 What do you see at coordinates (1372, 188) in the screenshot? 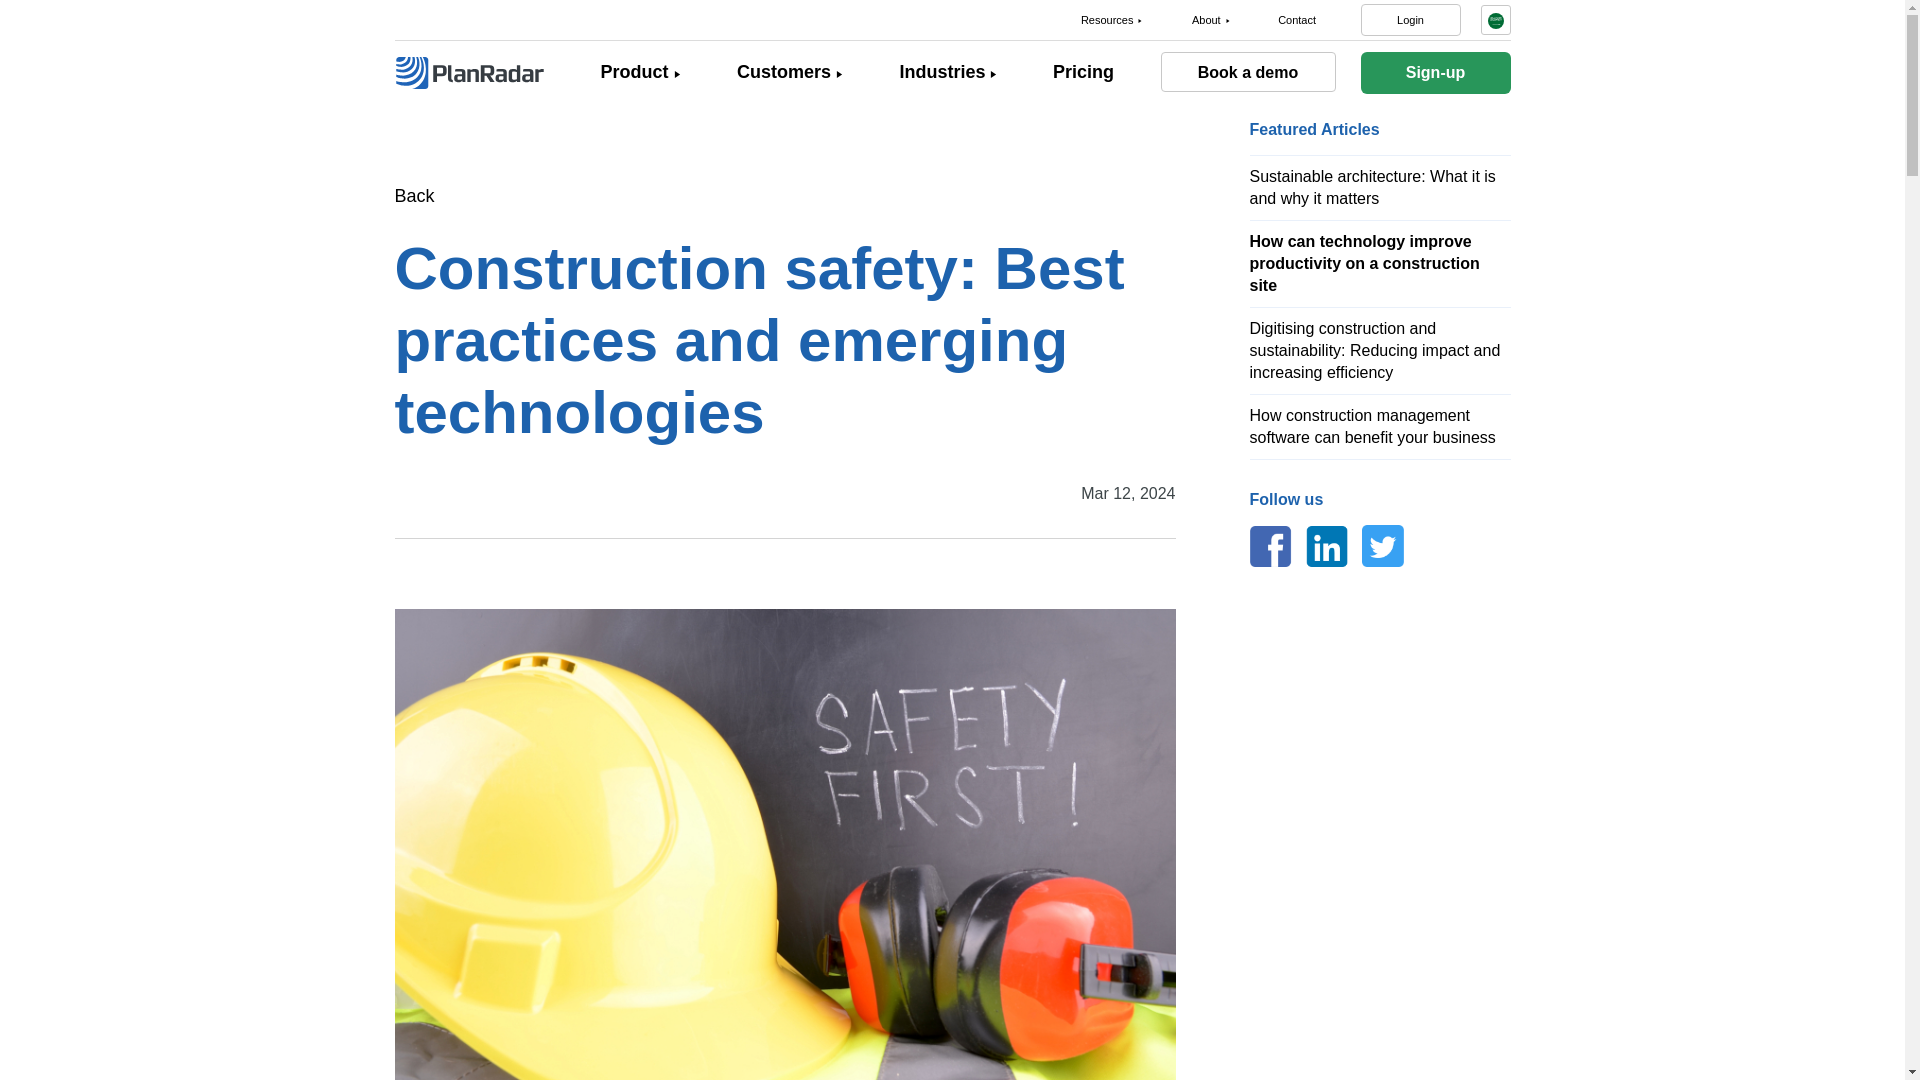
I see `Sustainable architecture: What it is and why it matters` at bounding box center [1372, 188].